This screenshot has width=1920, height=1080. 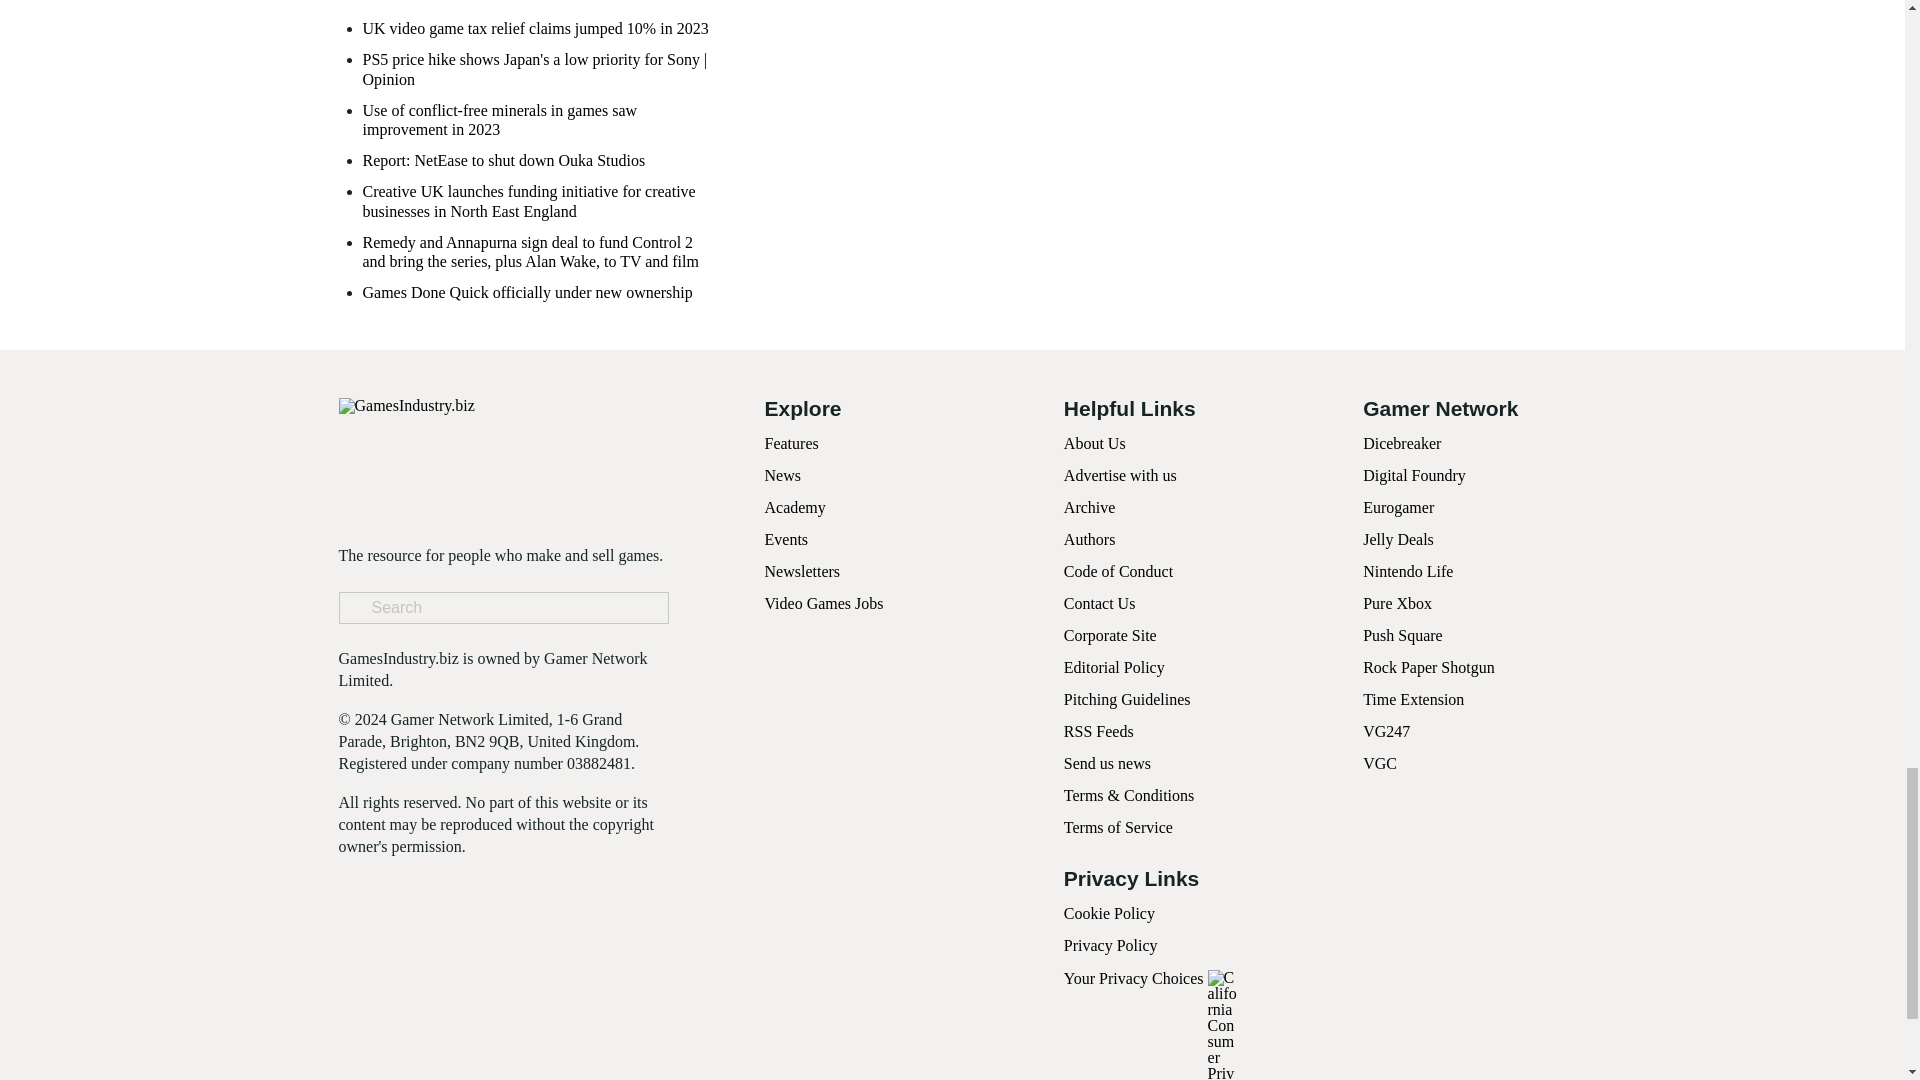 What do you see at coordinates (802, 570) in the screenshot?
I see `Newsletters` at bounding box center [802, 570].